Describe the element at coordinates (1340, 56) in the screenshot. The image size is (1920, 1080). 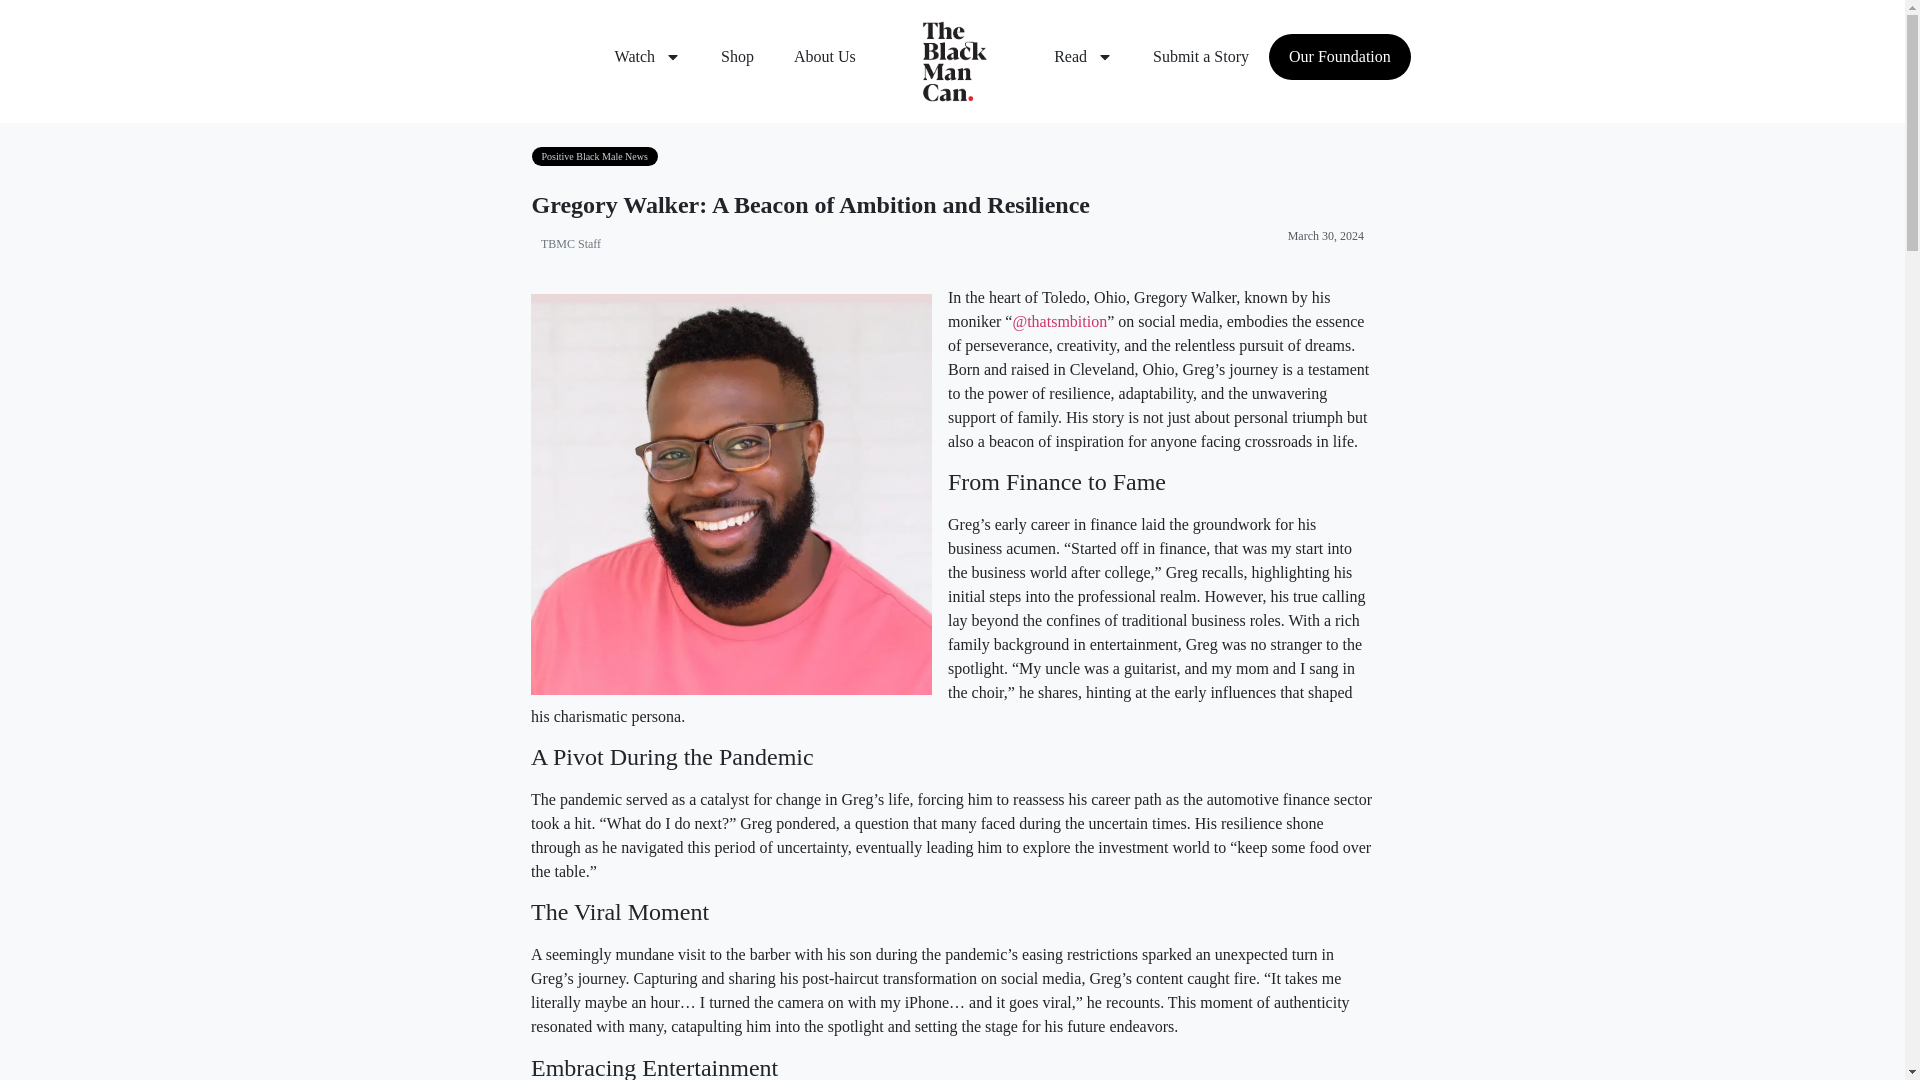
I see `Our Foundation` at that location.